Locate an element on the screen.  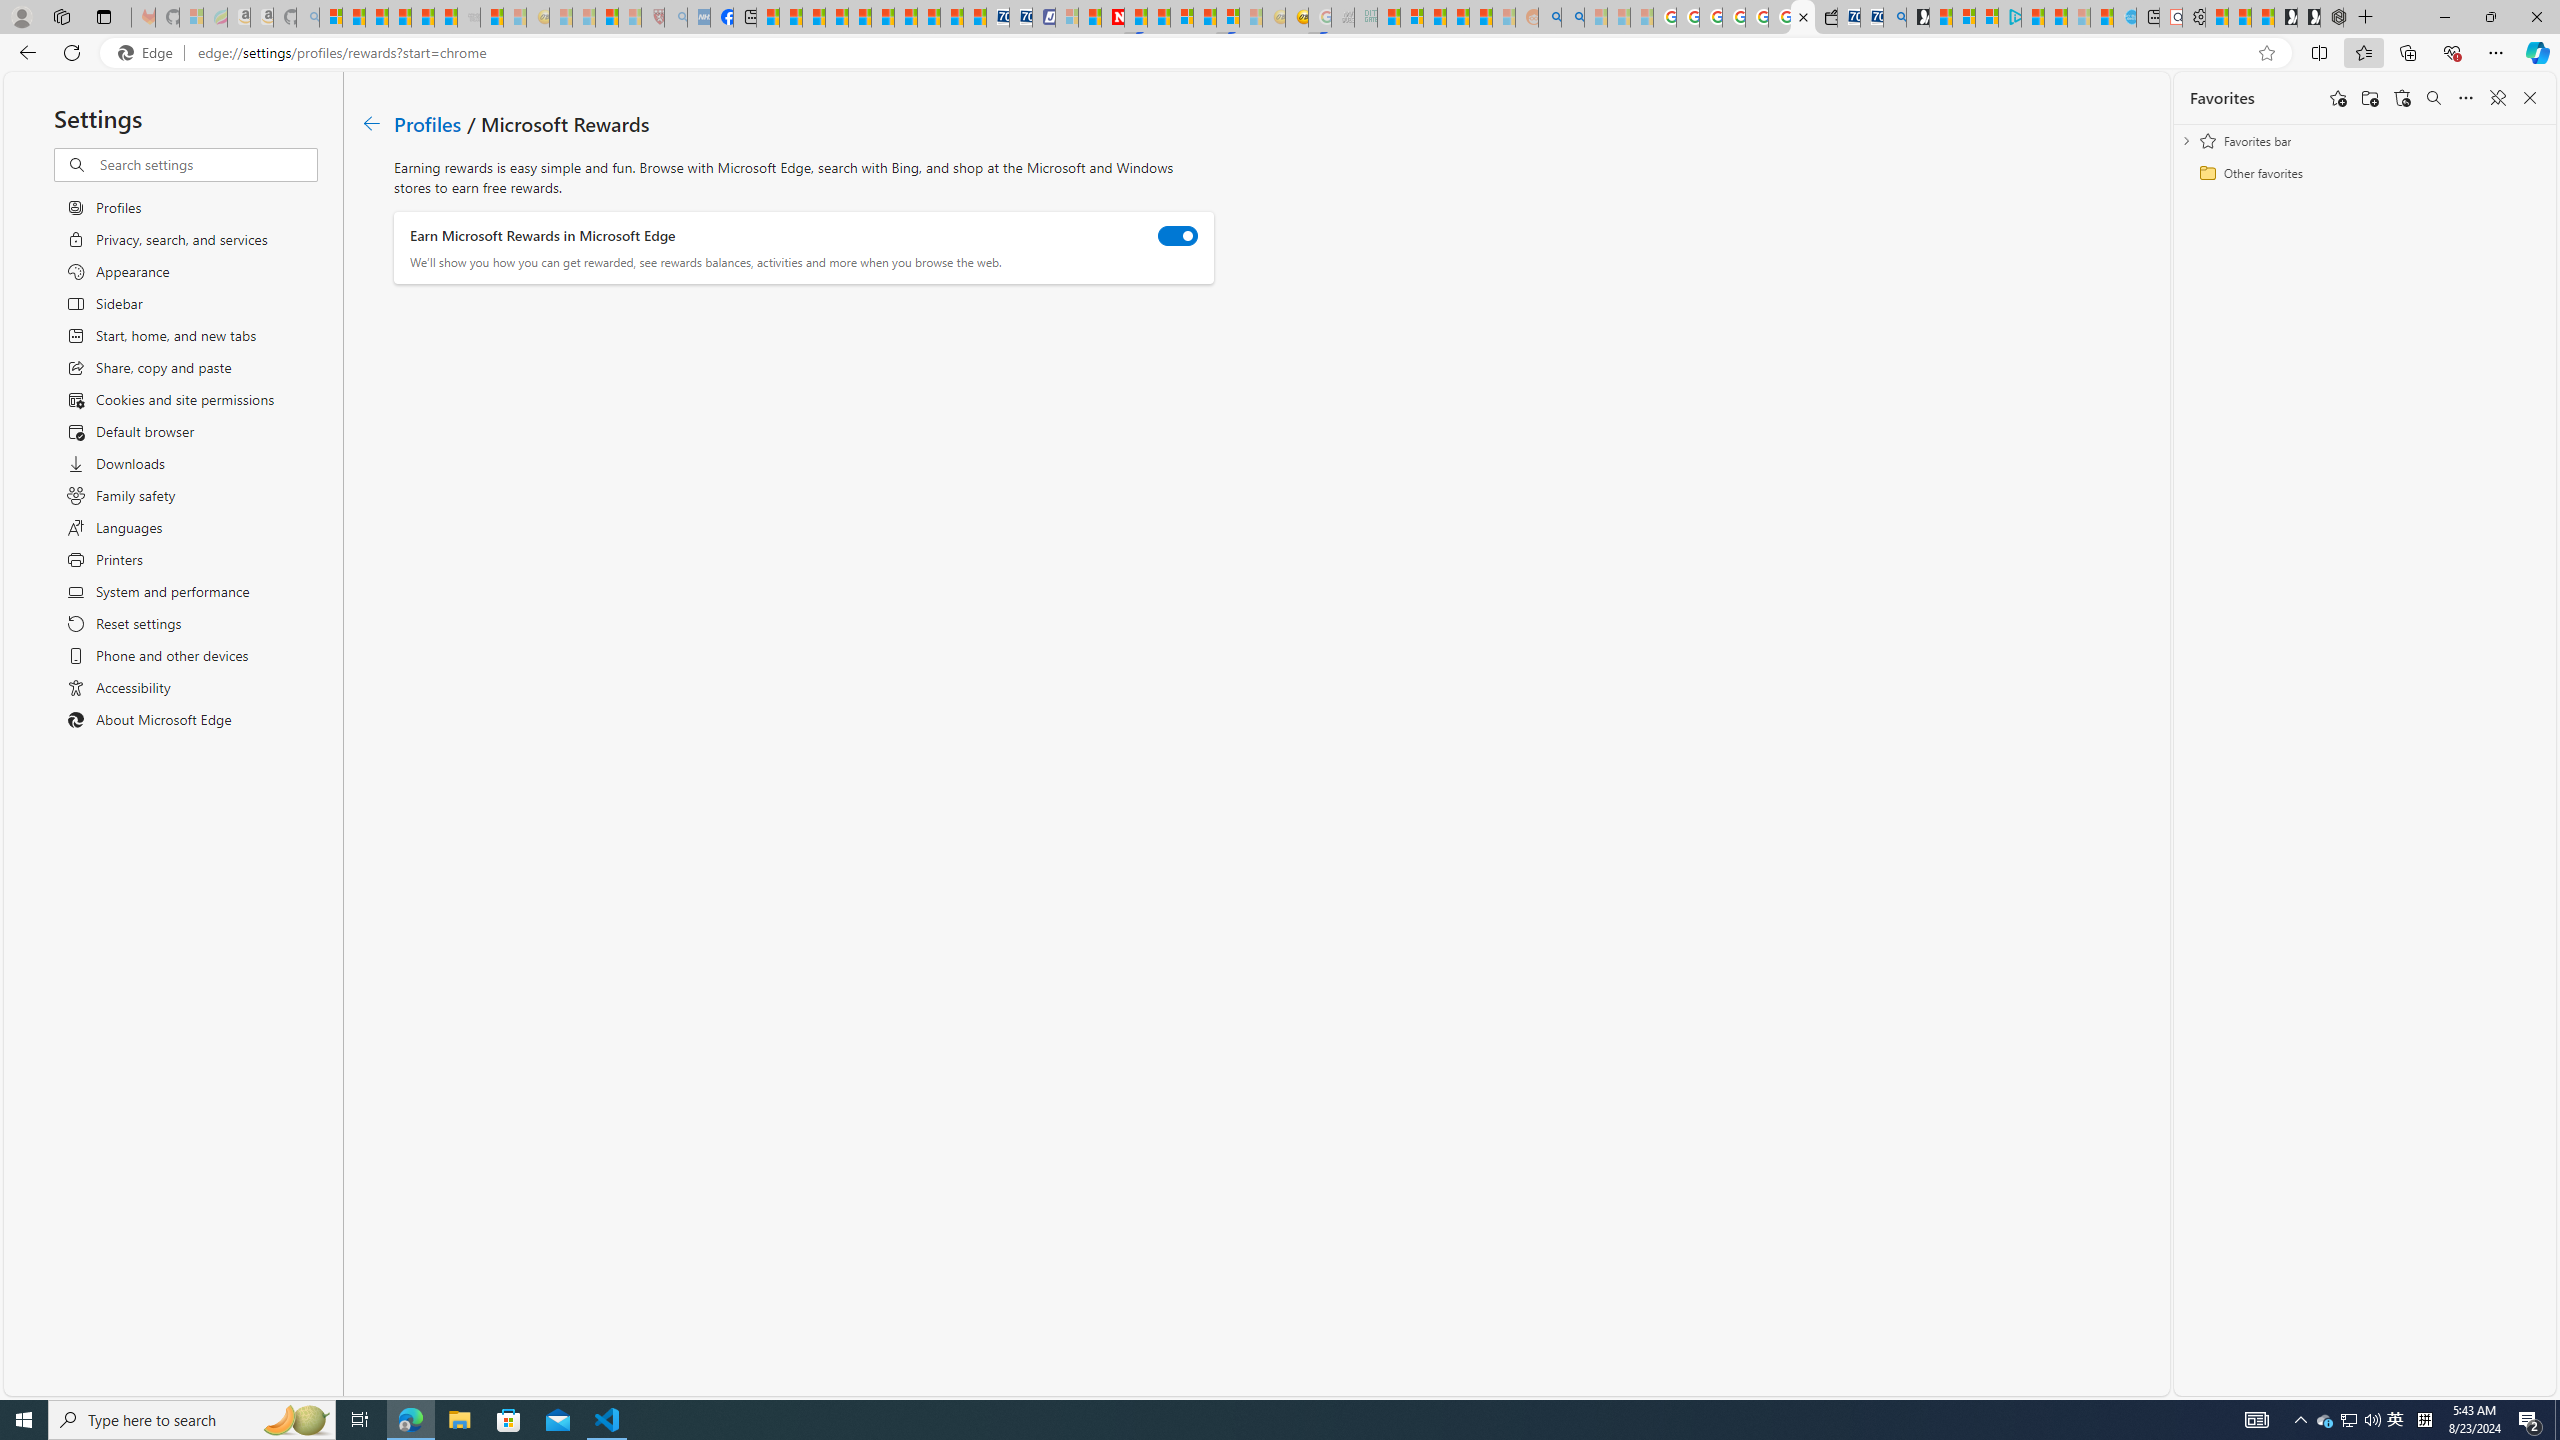
Science - MSN is located at coordinates (606, 17).